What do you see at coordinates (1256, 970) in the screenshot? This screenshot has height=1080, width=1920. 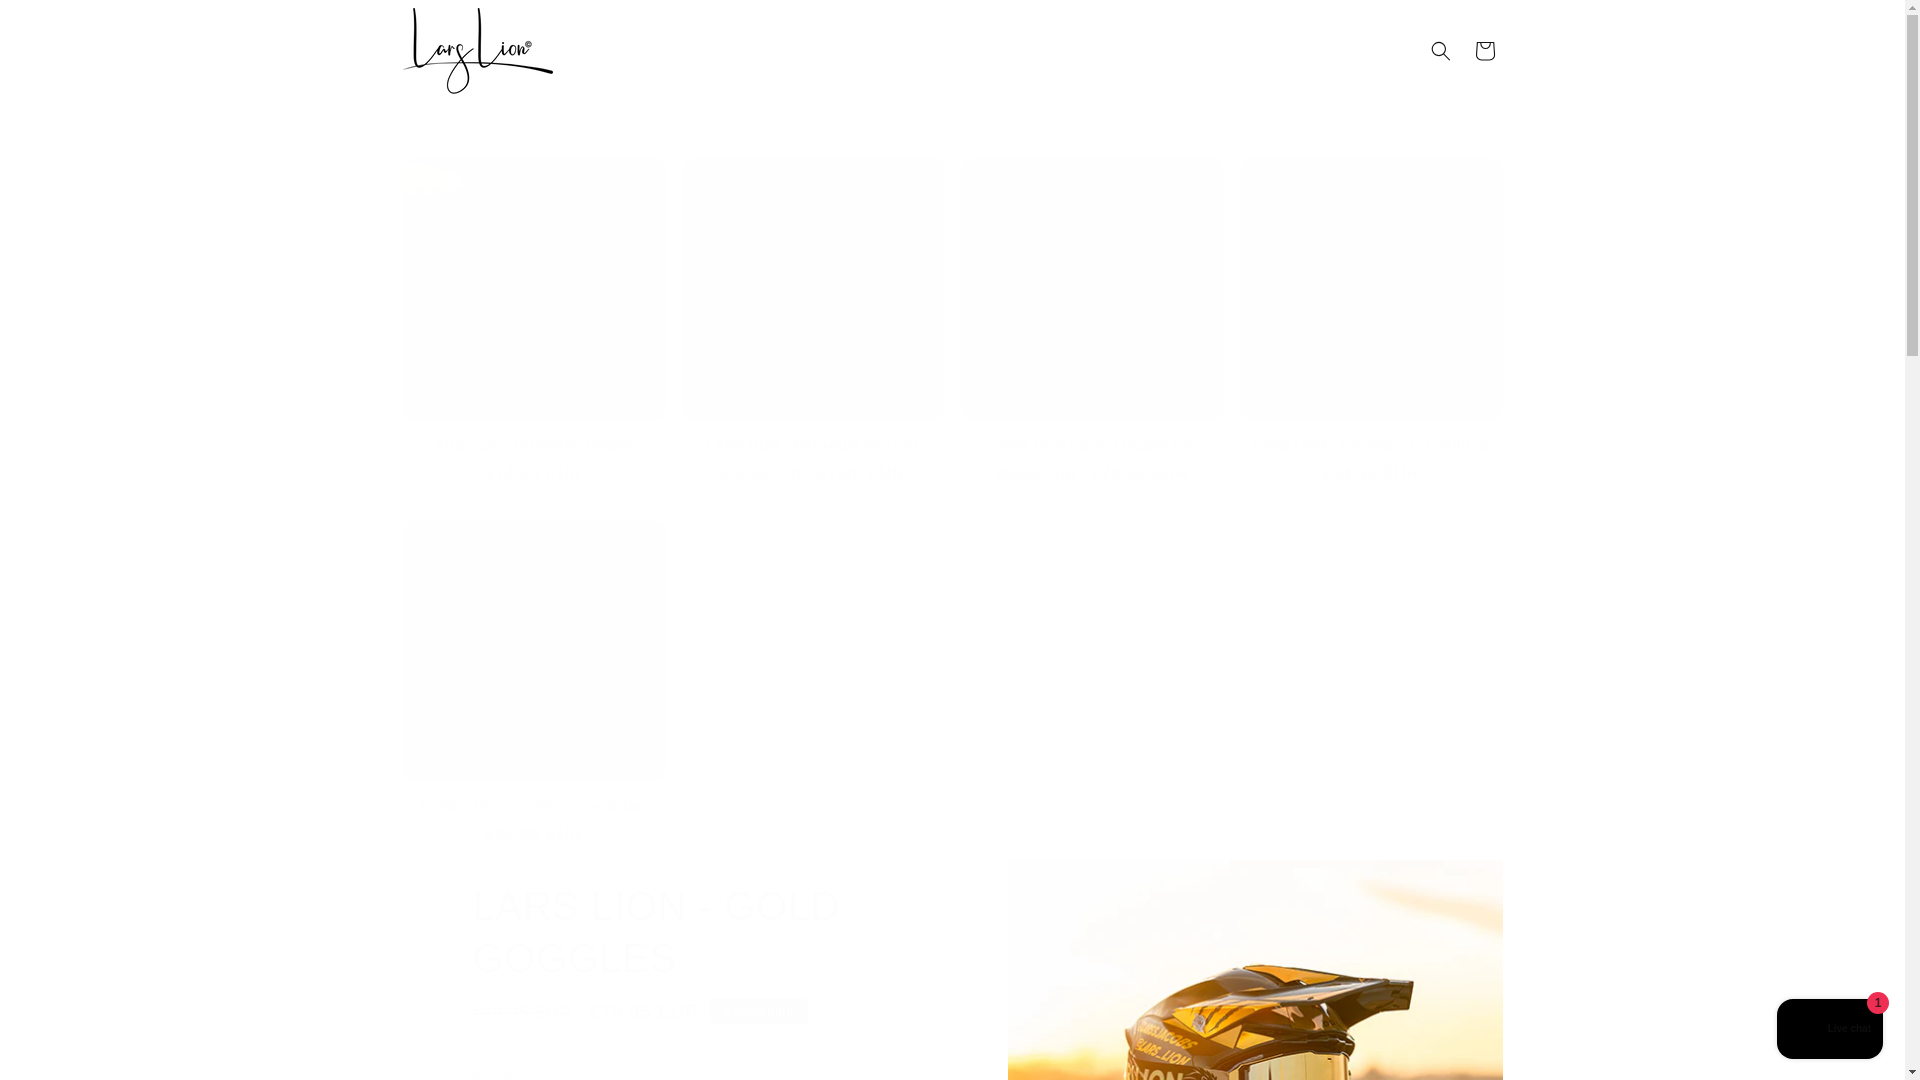 I see `Media 1 openen in modaal` at bounding box center [1256, 970].